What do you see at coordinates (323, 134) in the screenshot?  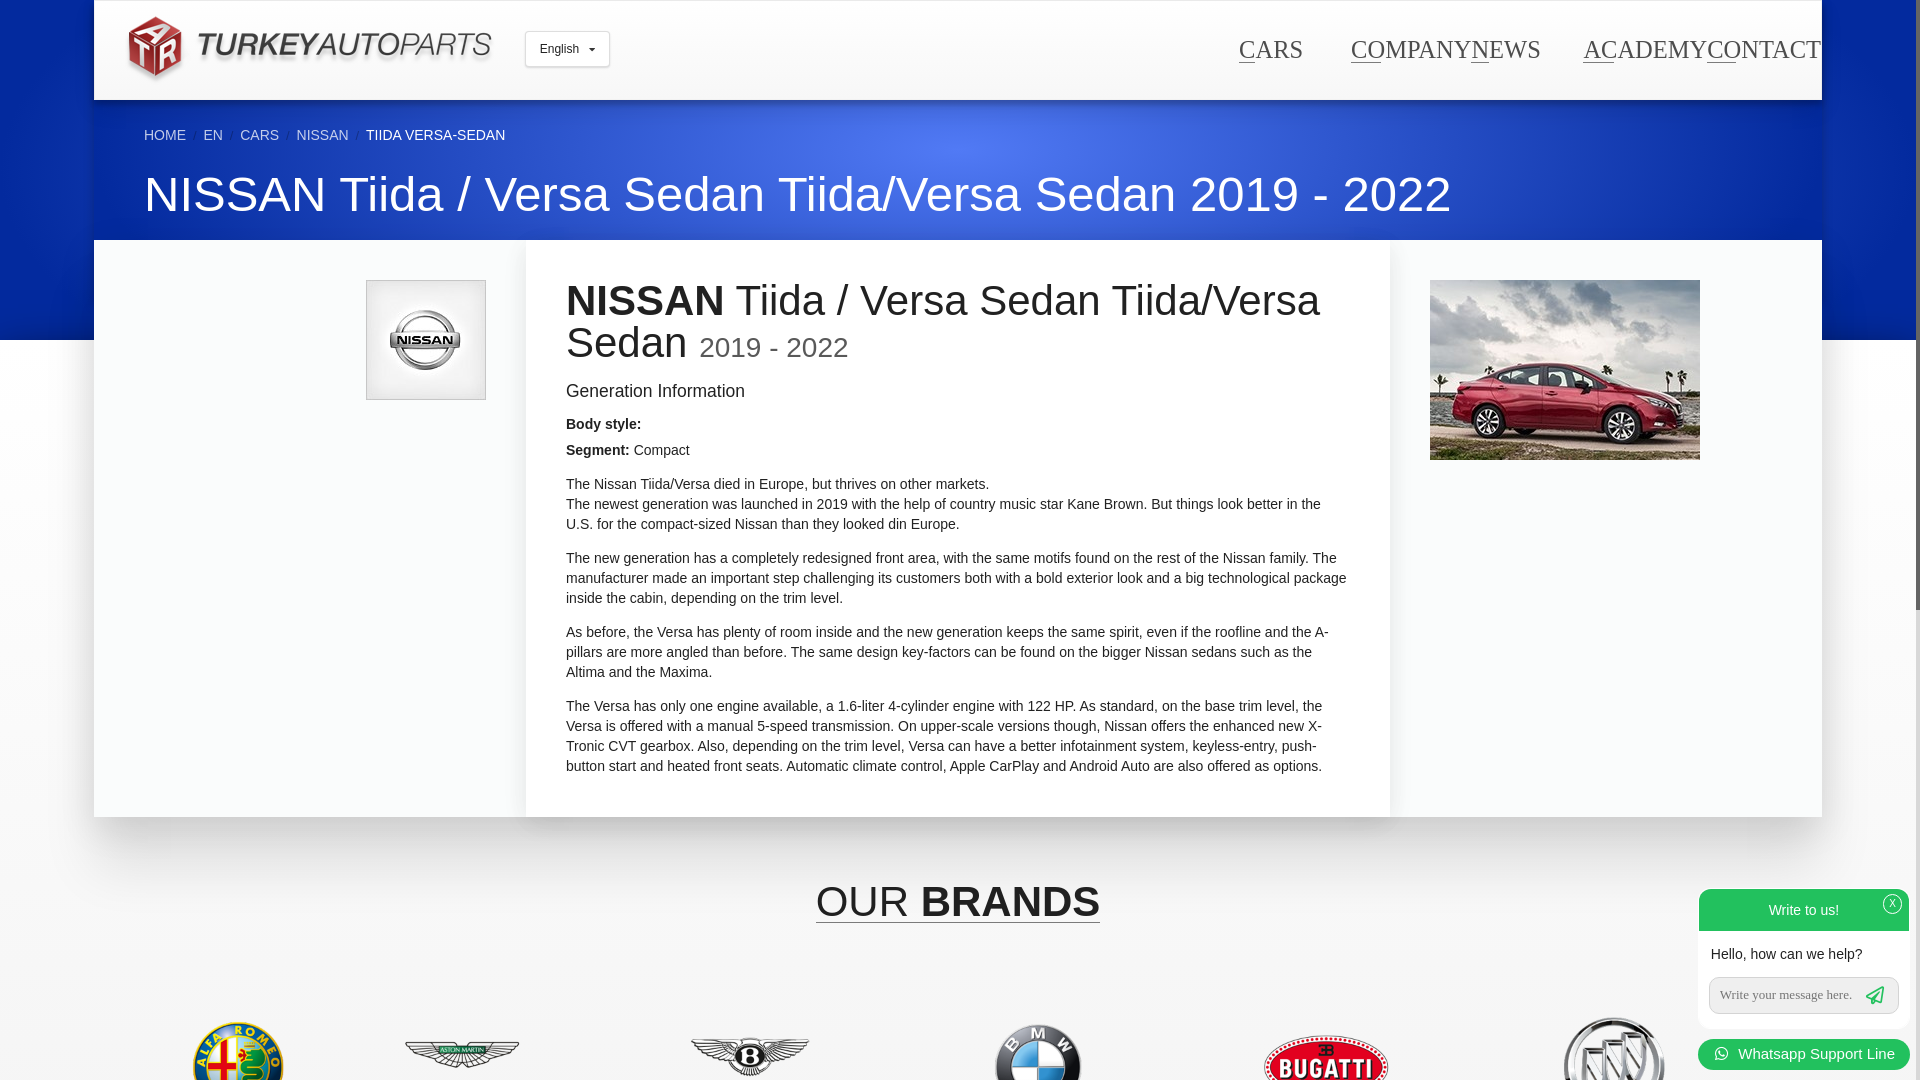 I see `NISSAN` at bounding box center [323, 134].